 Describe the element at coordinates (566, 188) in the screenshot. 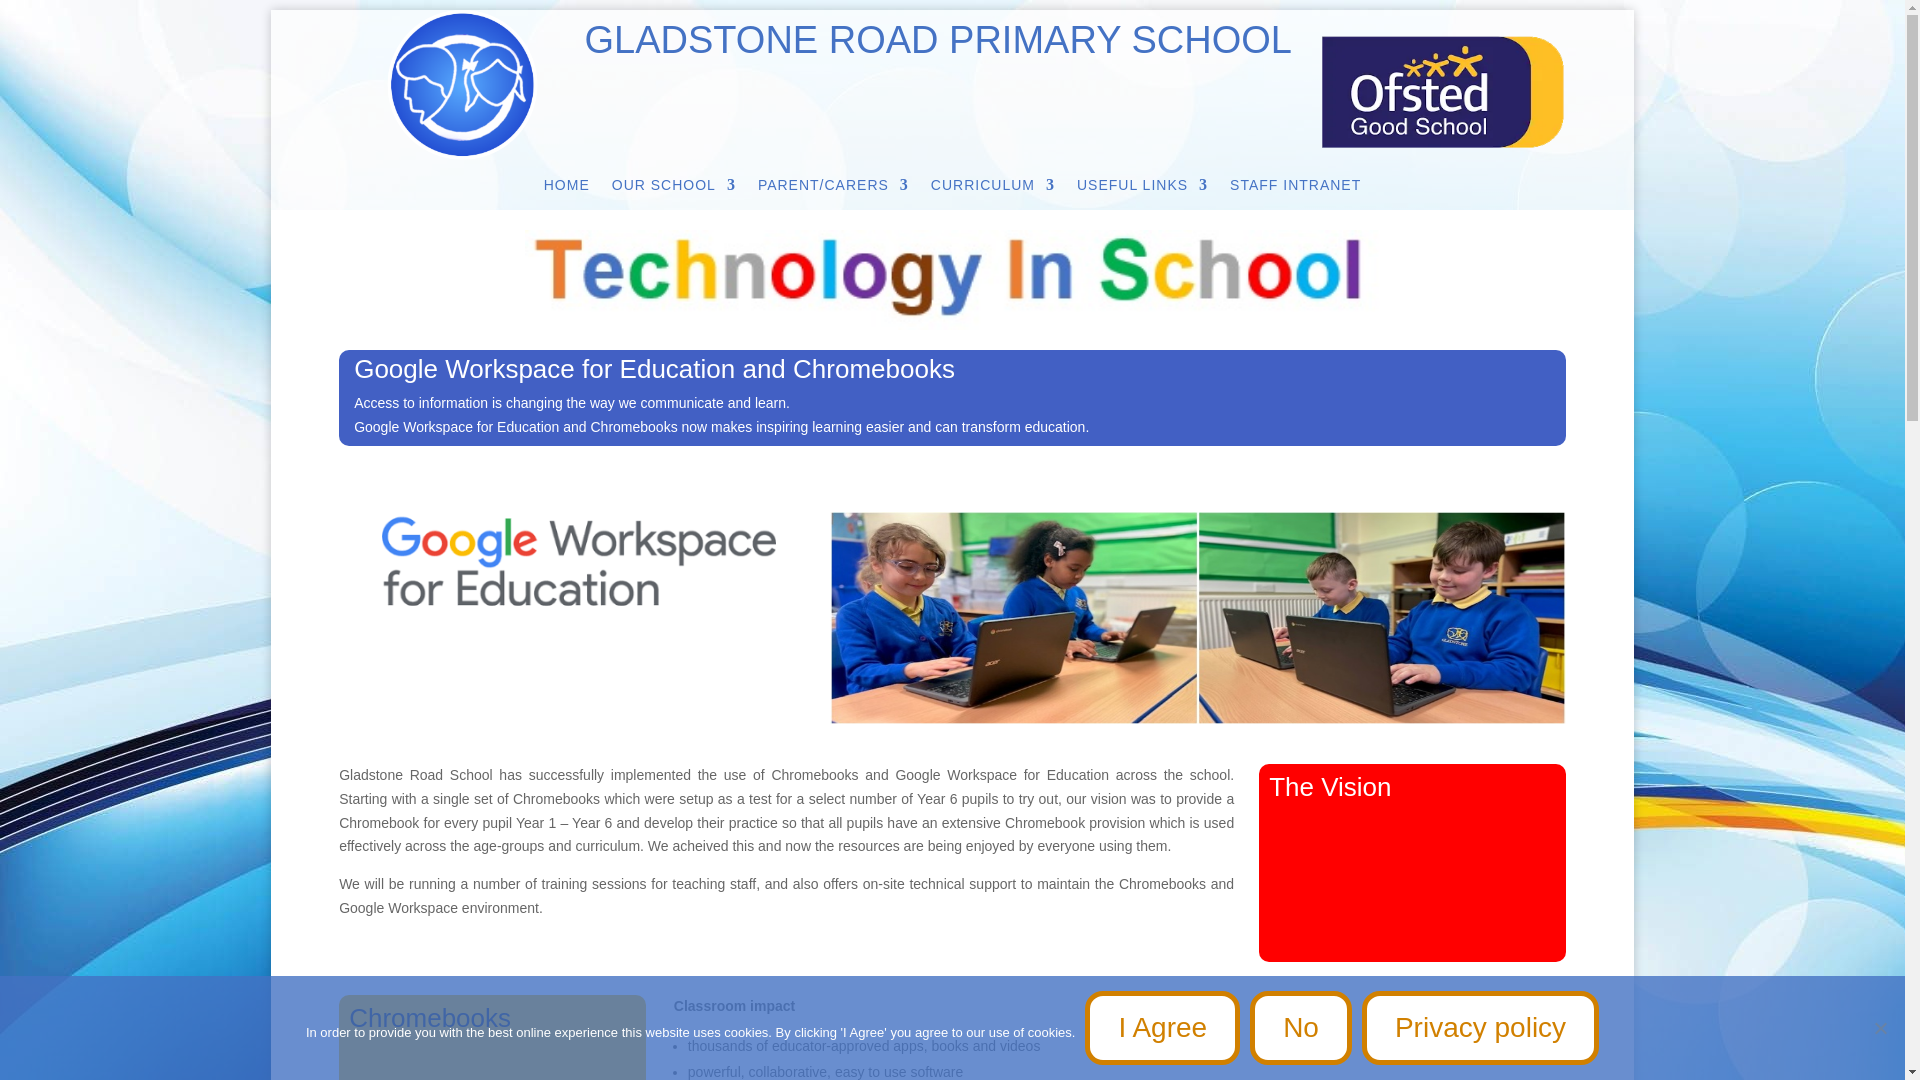

I see `HOME` at that location.